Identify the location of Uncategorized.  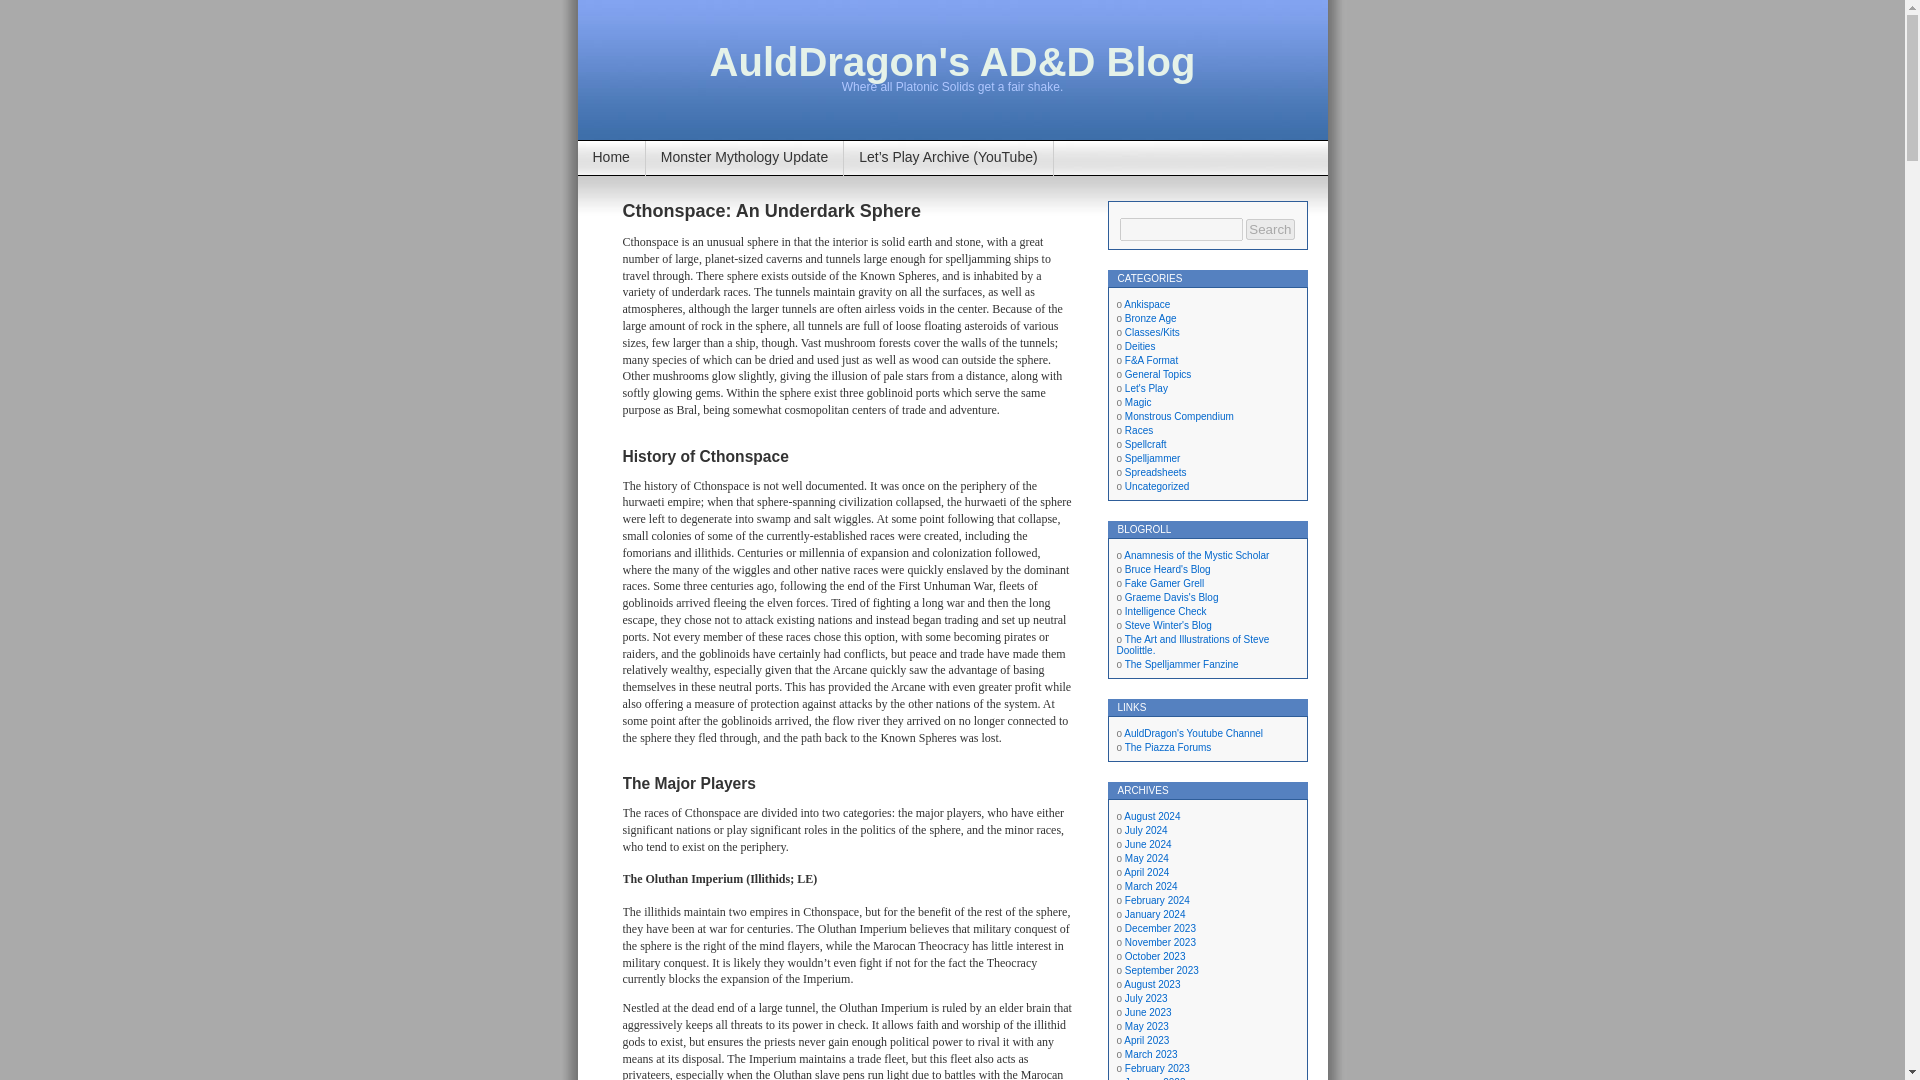
(1156, 486).